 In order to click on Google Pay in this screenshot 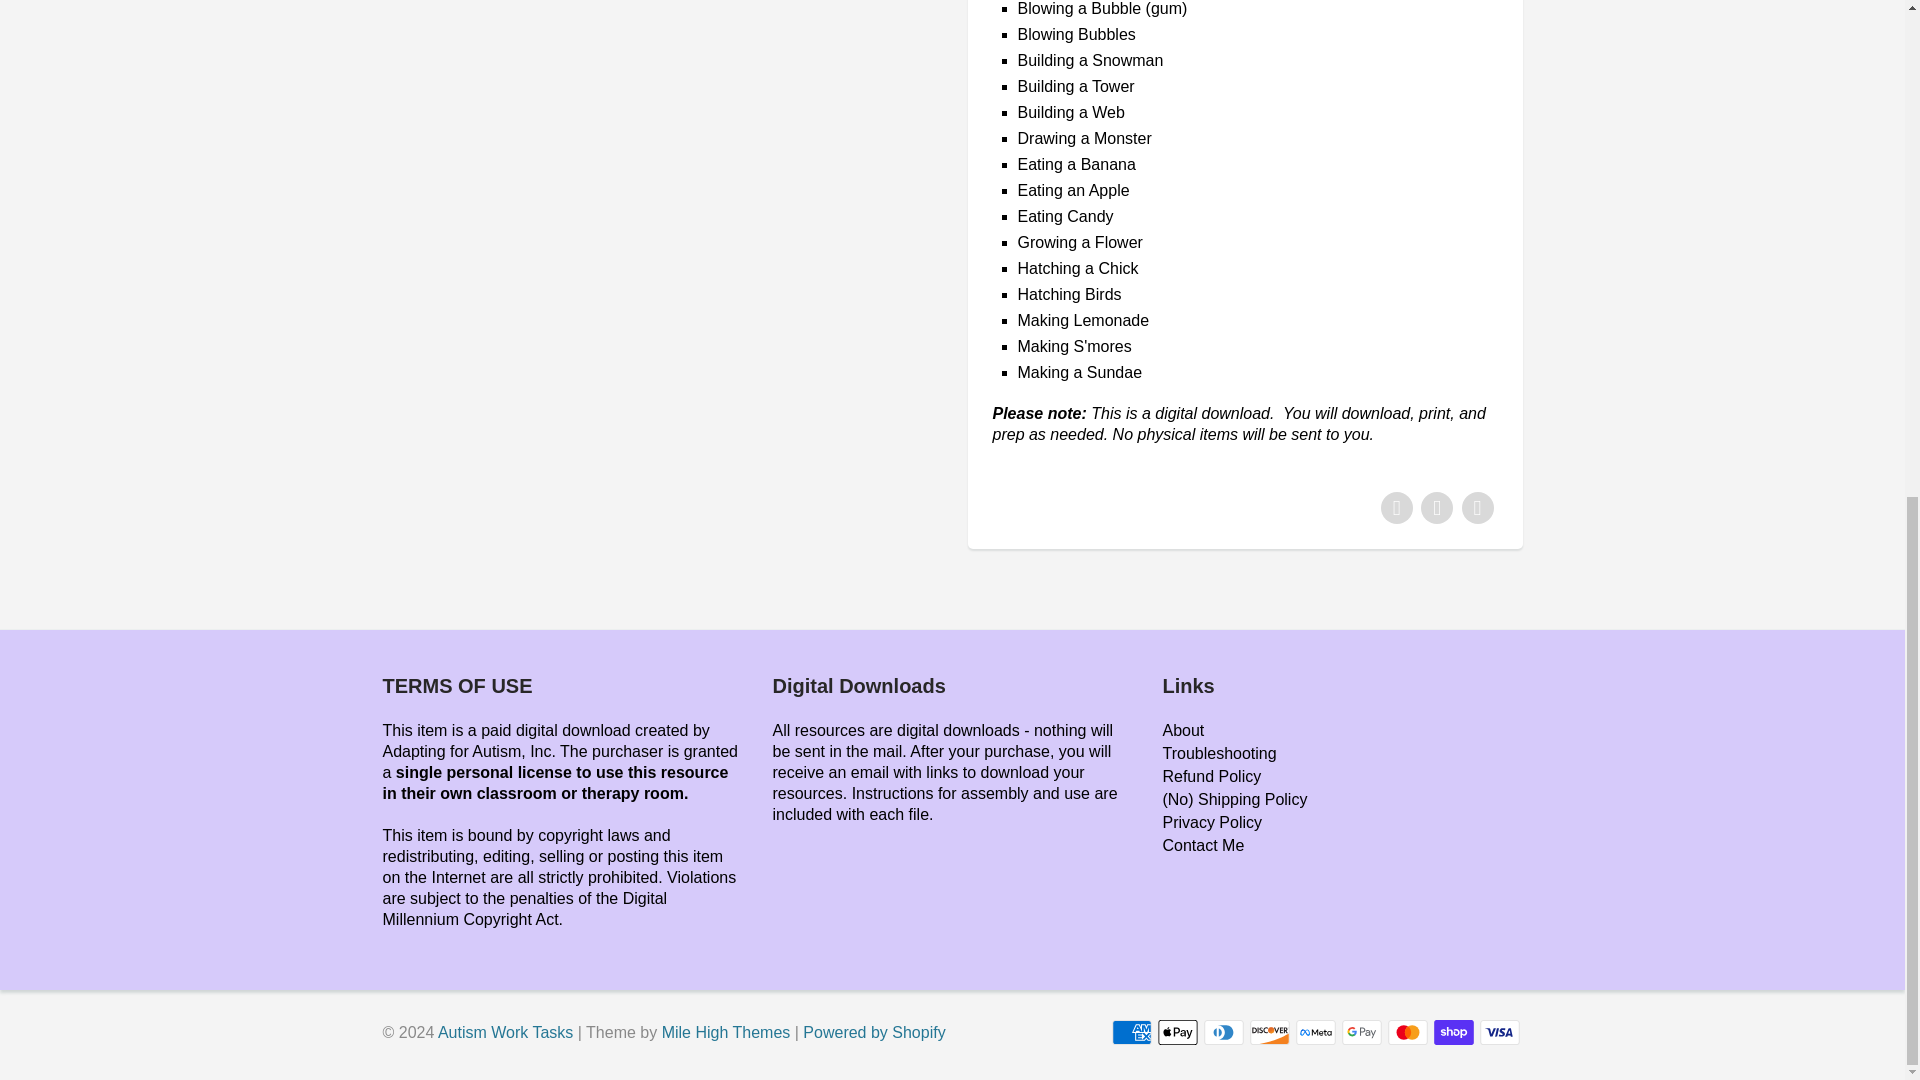, I will do `click(1362, 1032)`.